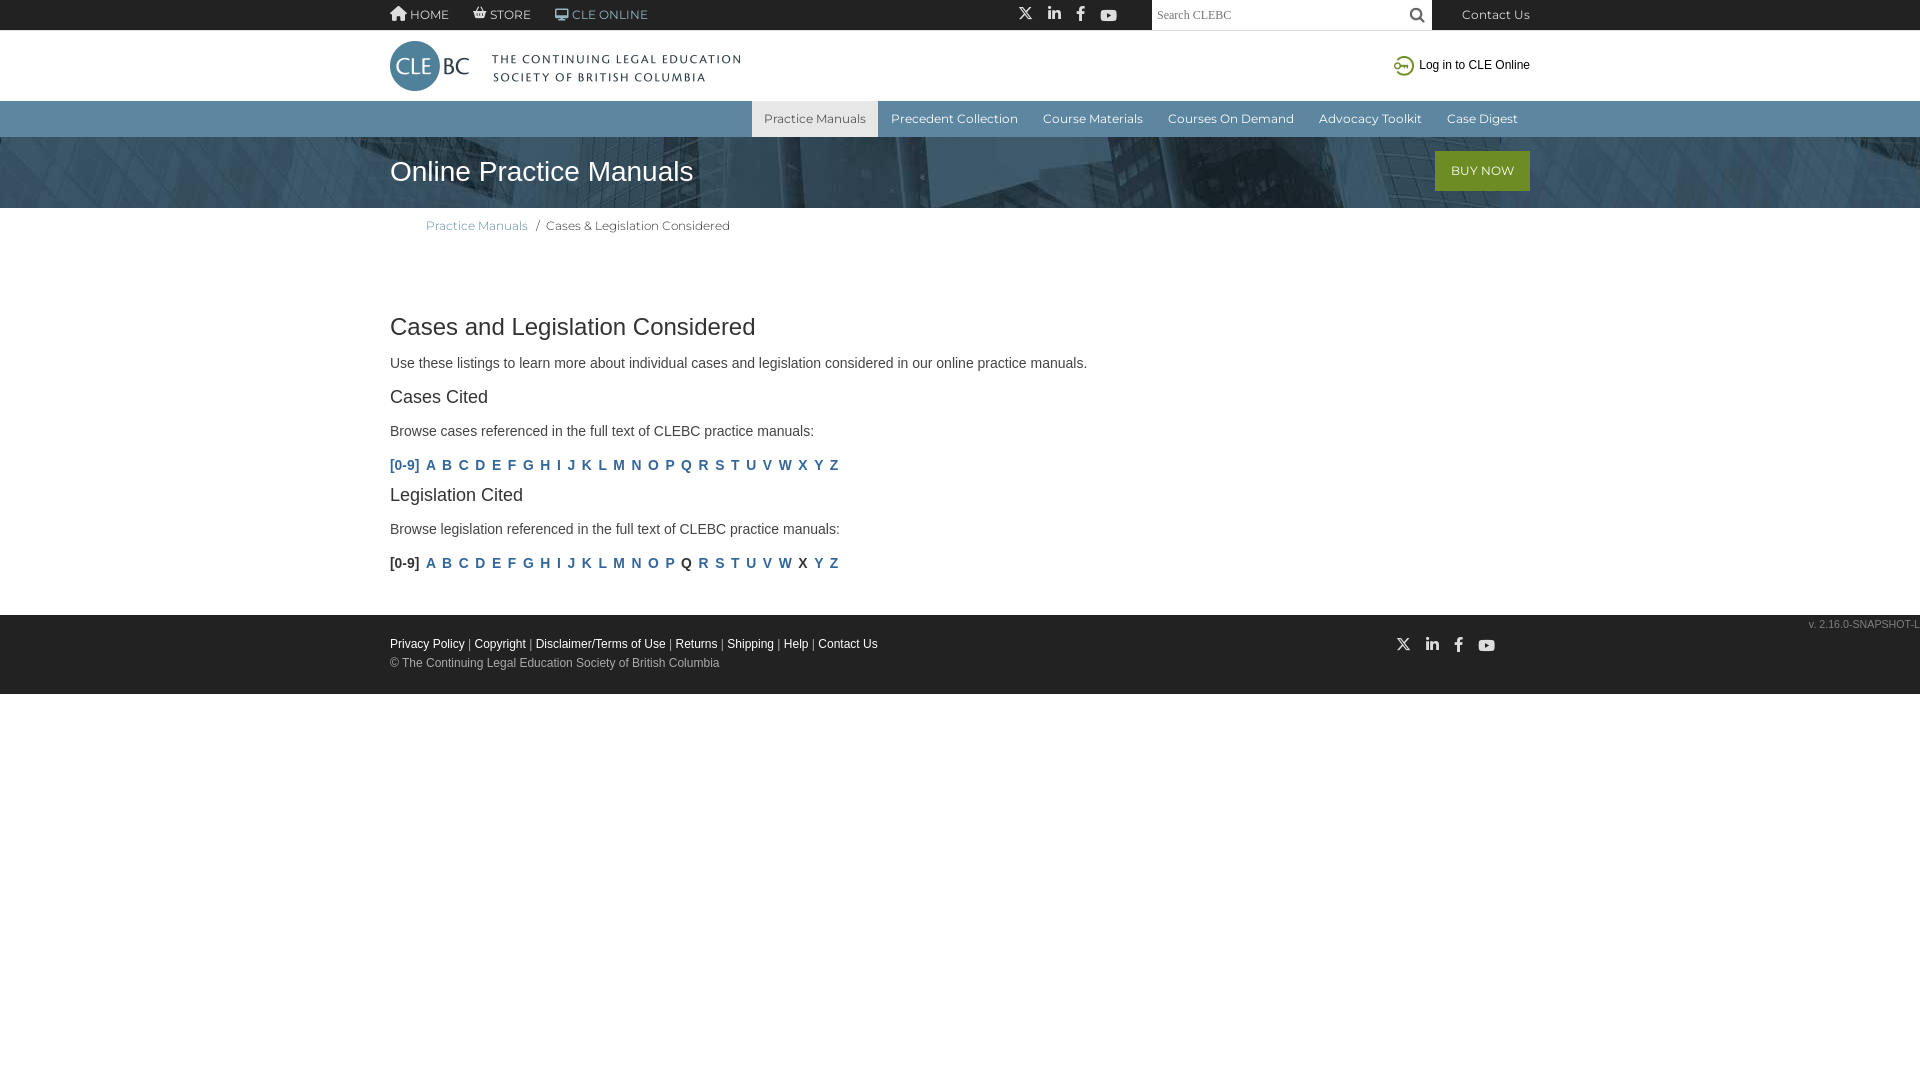 Image resolution: width=1920 pixels, height=1080 pixels. What do you see at coordinates (750, 644) in the screenshot?
I see `Shipping` at bounding box center [750, 644].